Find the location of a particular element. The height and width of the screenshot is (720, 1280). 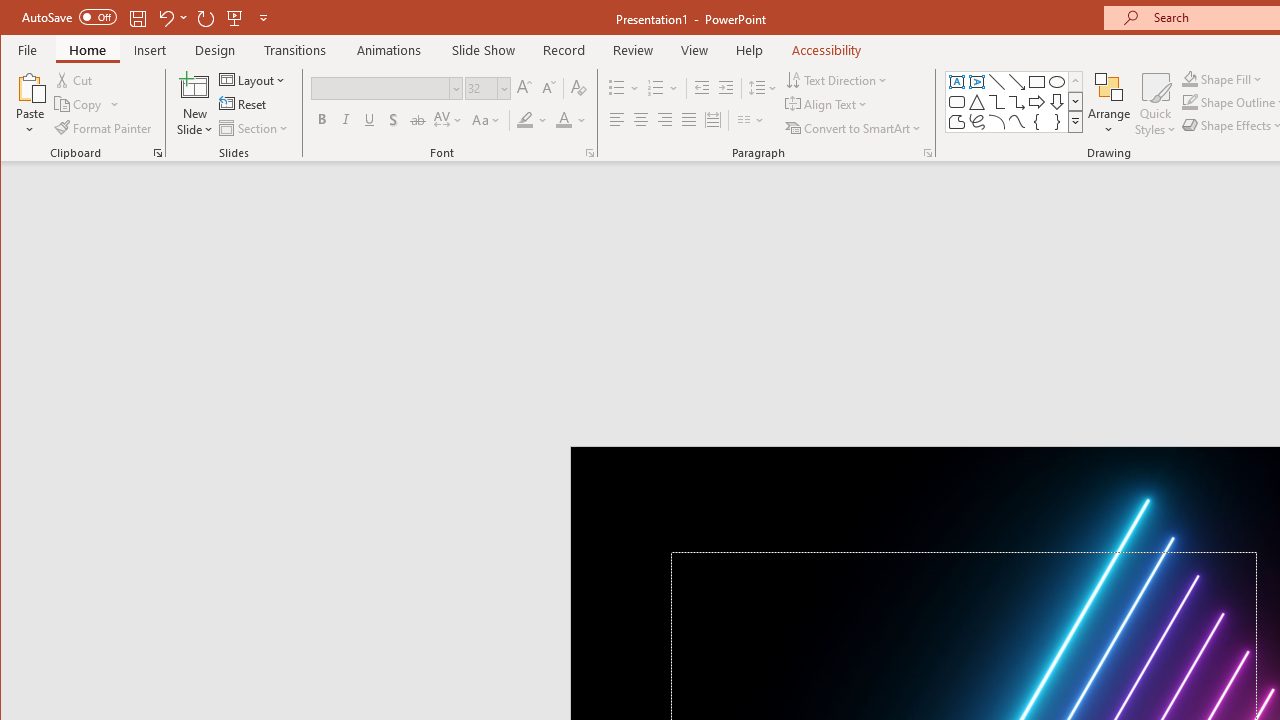

Strikethrough is located at coordinates (418, 120).